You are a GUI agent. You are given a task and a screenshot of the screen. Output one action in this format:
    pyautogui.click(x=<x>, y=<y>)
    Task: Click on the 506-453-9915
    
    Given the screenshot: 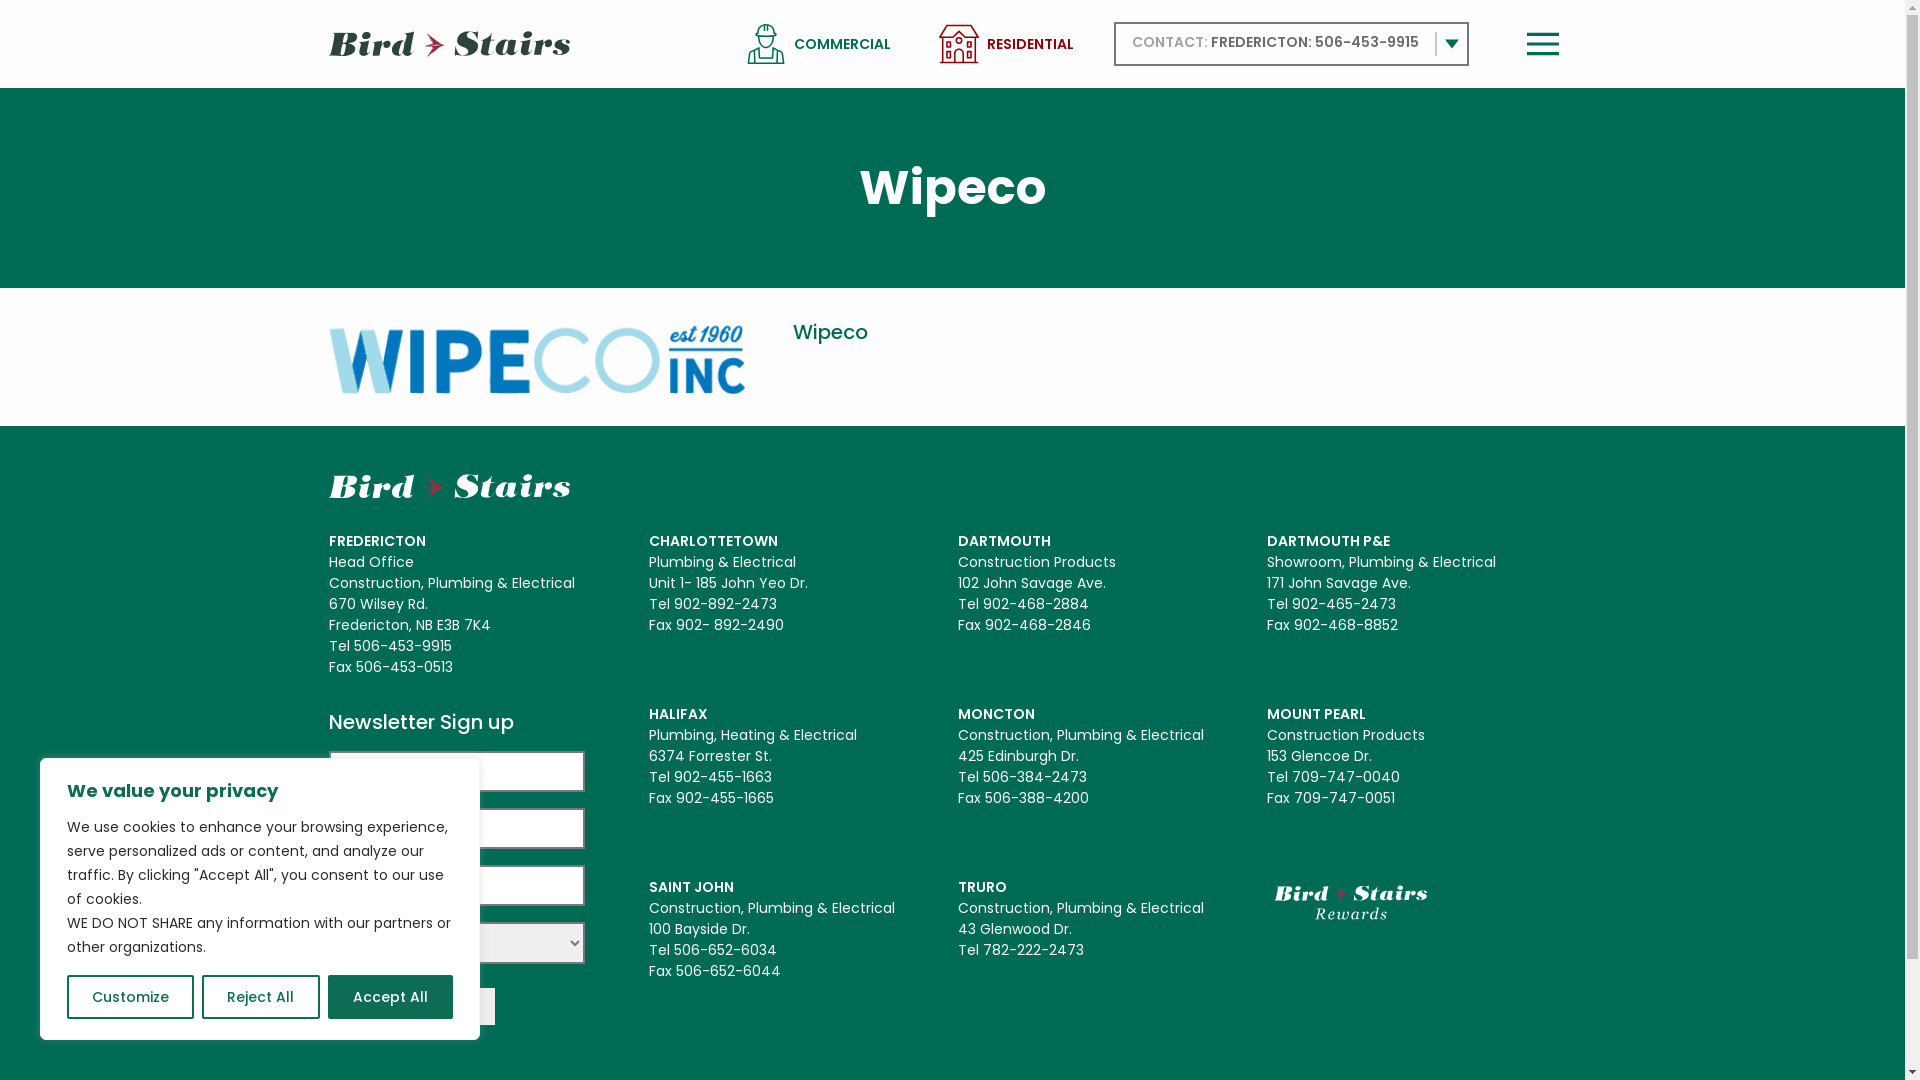 What is the action you would take?
    pyautogui.click(x=1366, y=42)
    